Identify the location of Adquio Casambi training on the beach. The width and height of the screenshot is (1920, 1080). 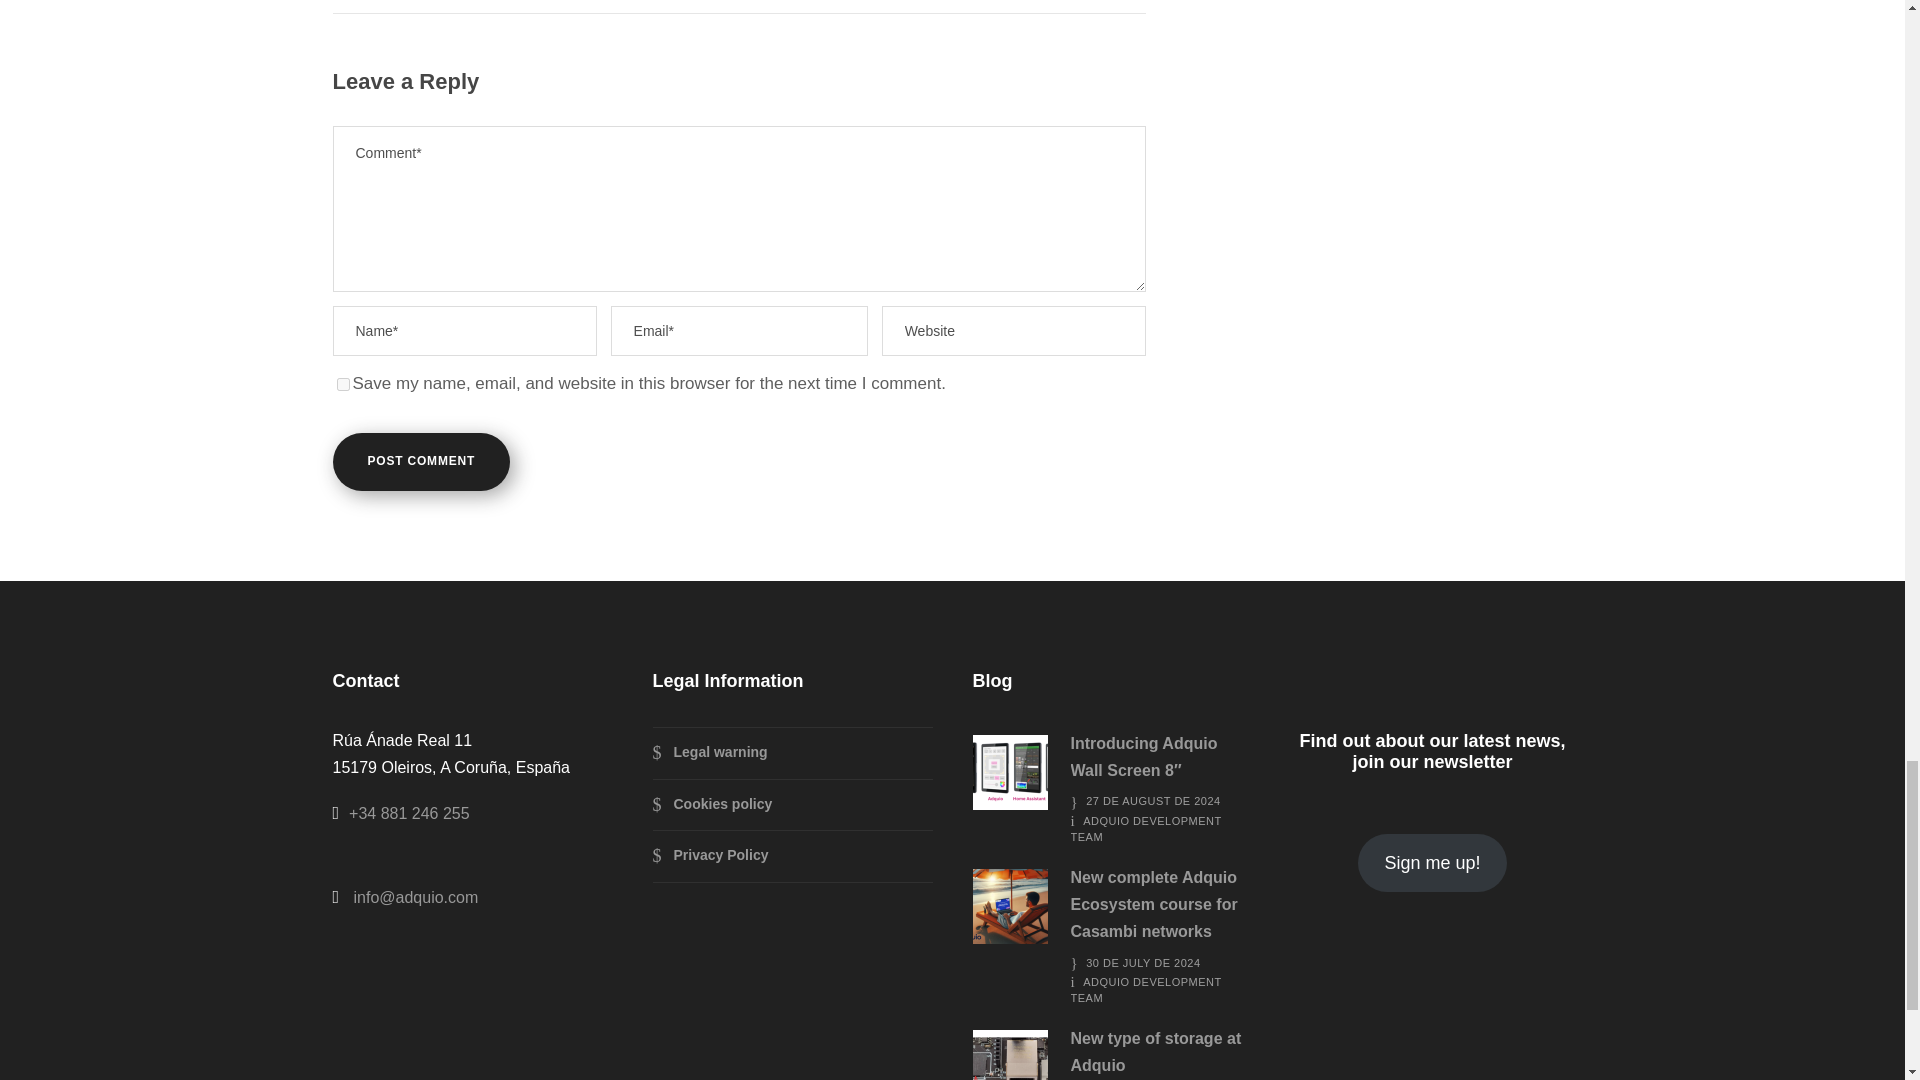
(1008, 906).